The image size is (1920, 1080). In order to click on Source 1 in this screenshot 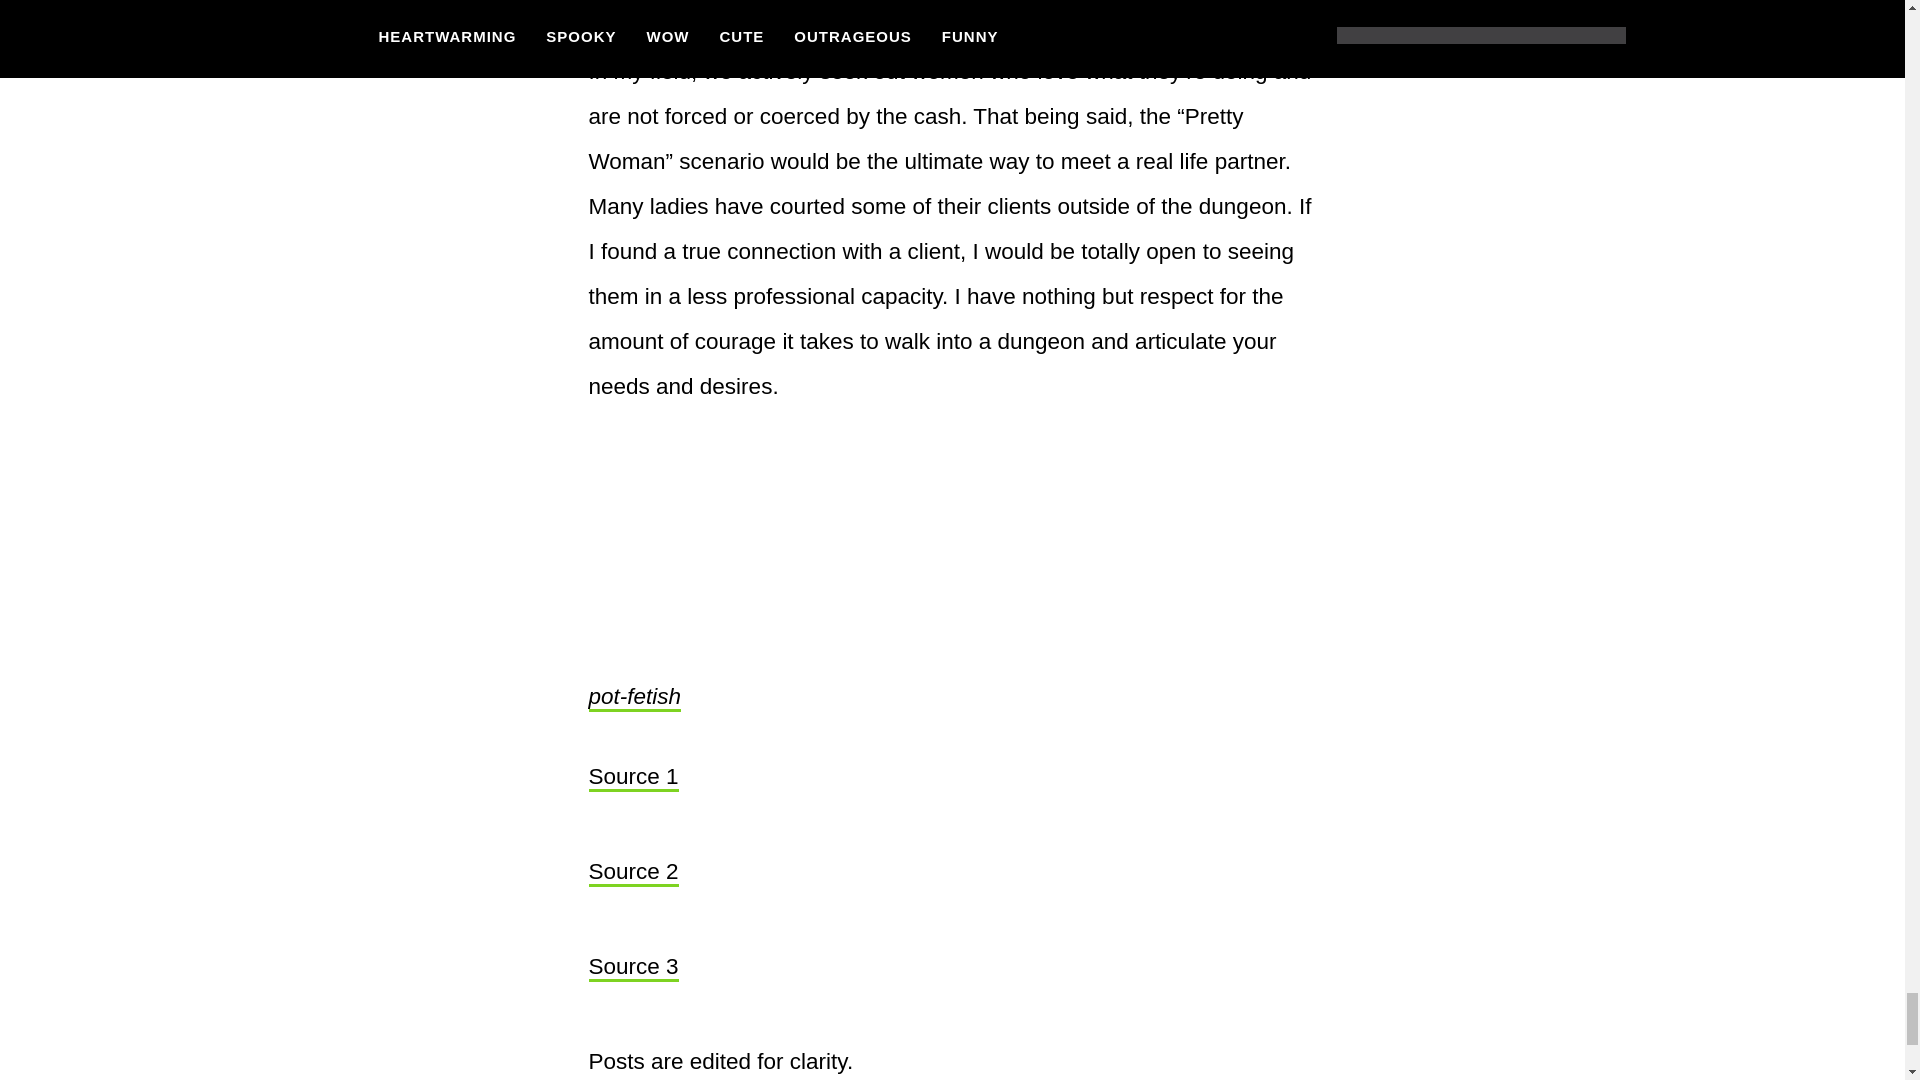, I will do `click(632, 777)`.